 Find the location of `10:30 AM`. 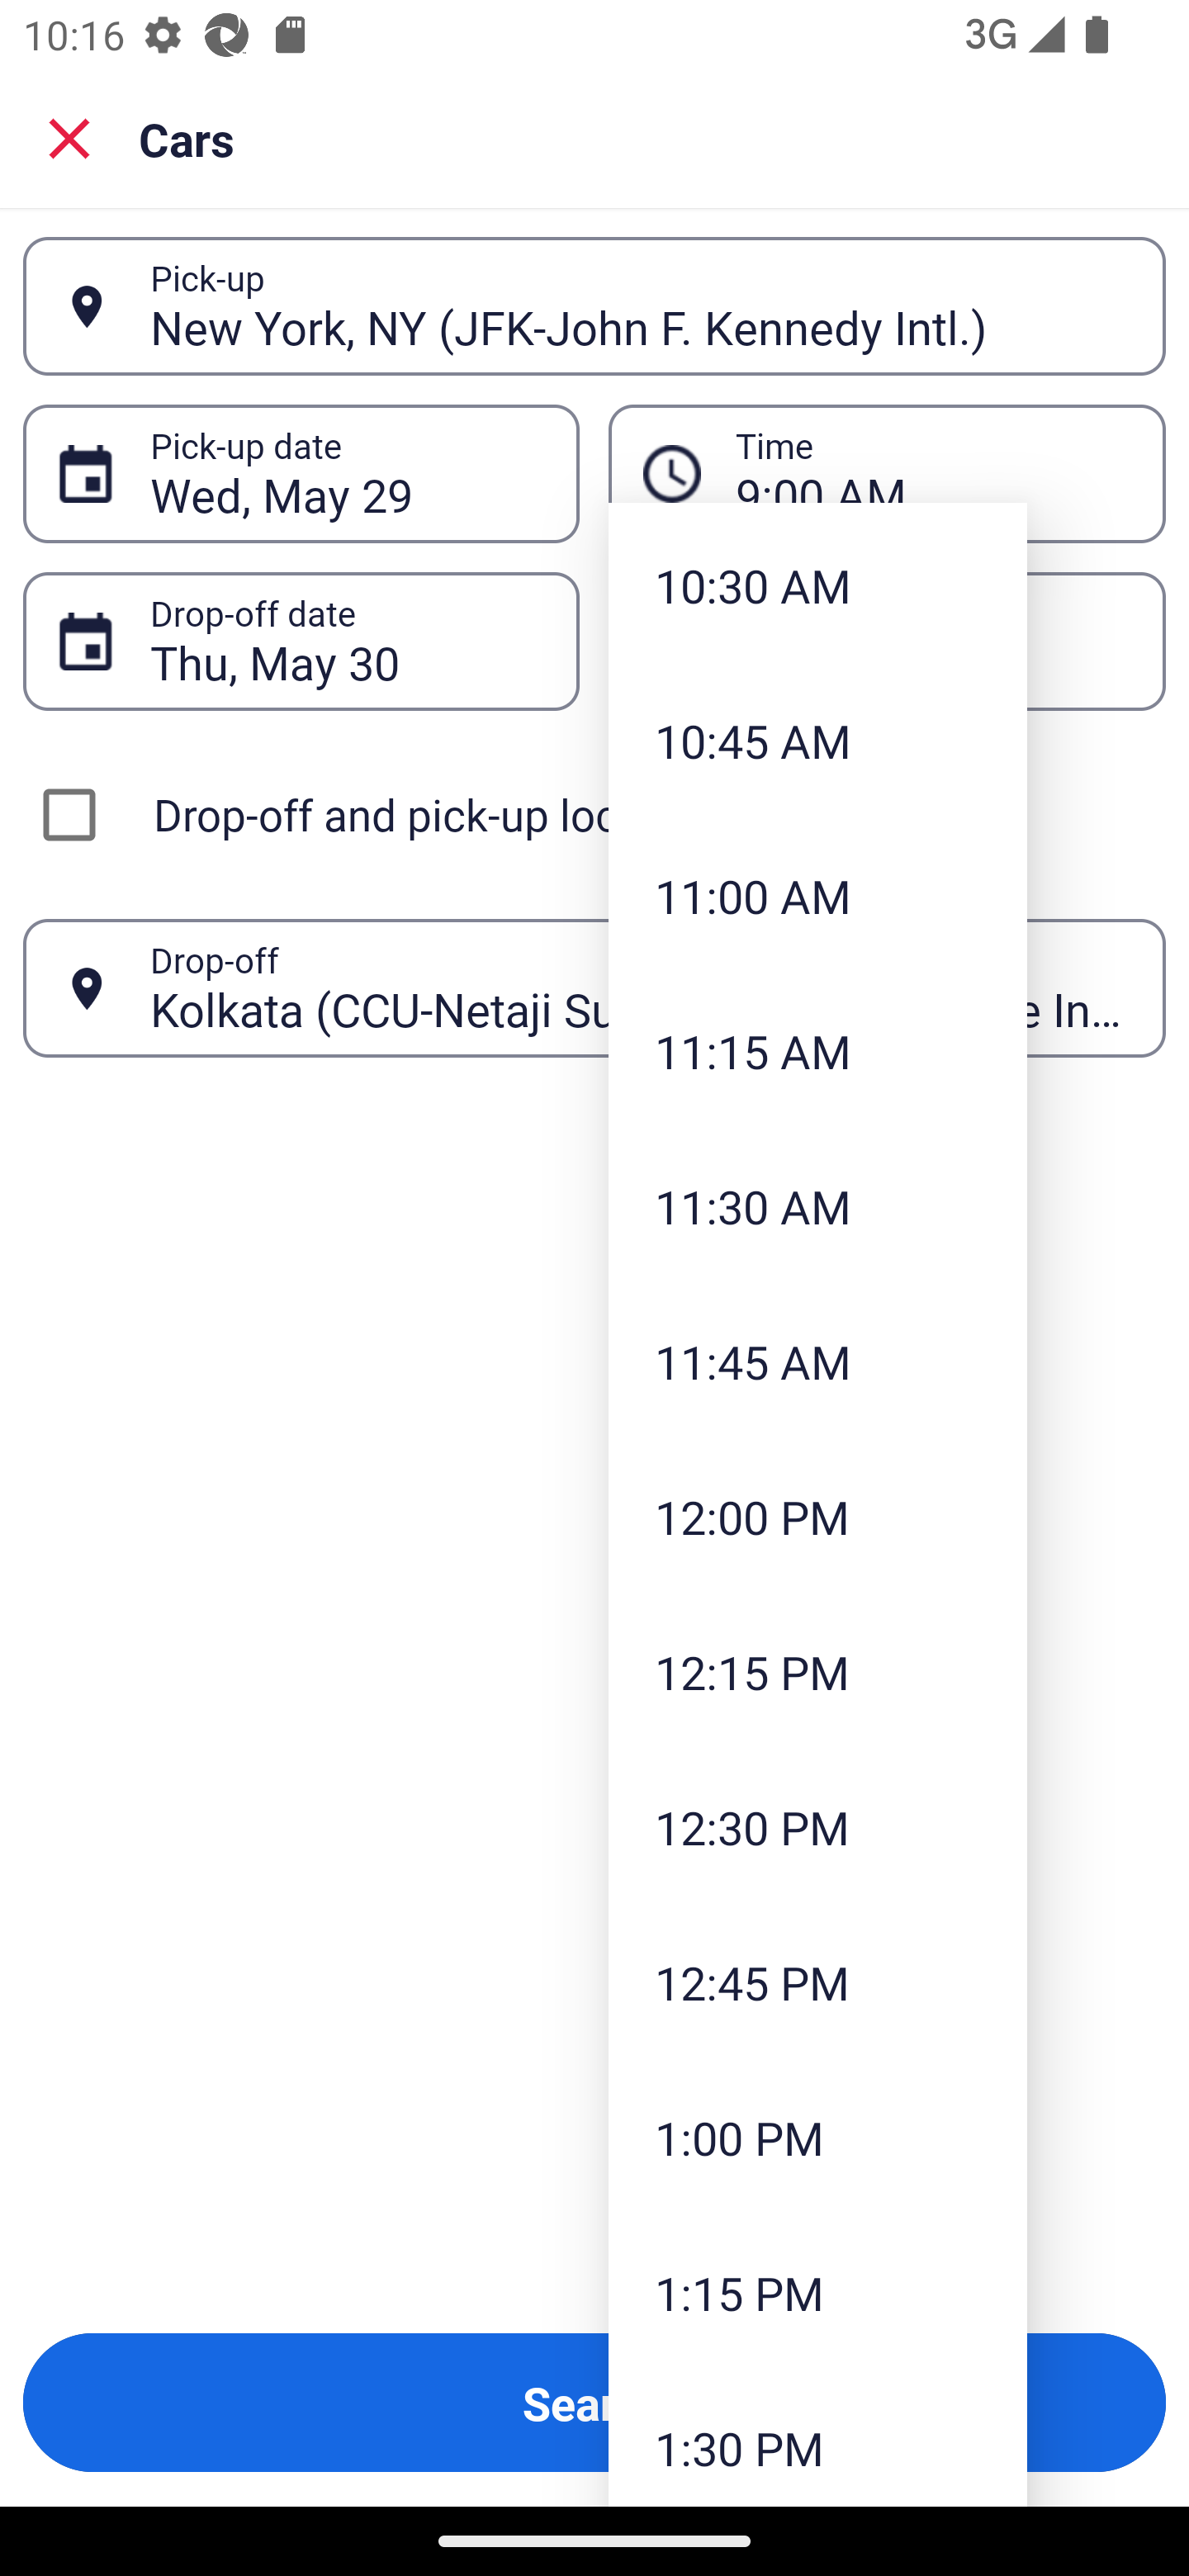

10:30 AM is located at coordinates (817, 585).